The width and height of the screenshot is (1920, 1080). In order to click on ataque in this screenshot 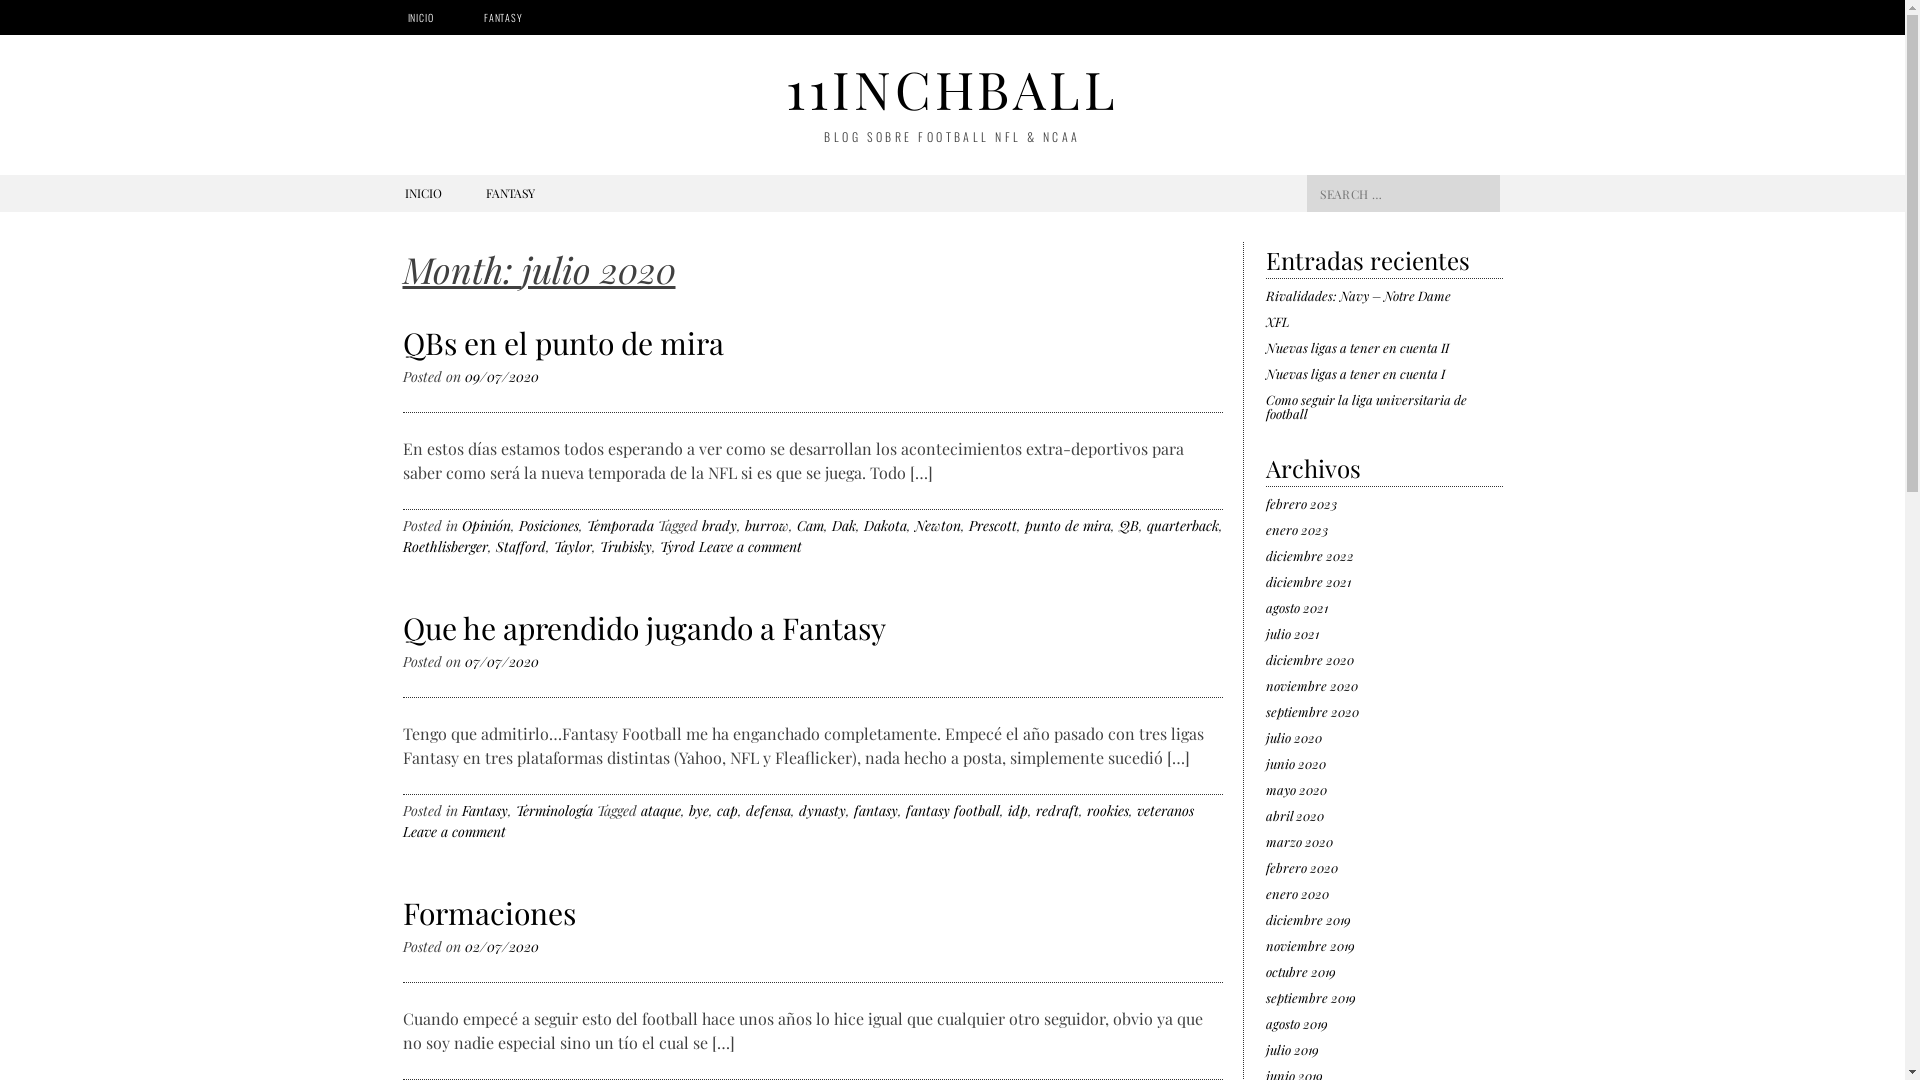, I will do `click(660, 810)`.